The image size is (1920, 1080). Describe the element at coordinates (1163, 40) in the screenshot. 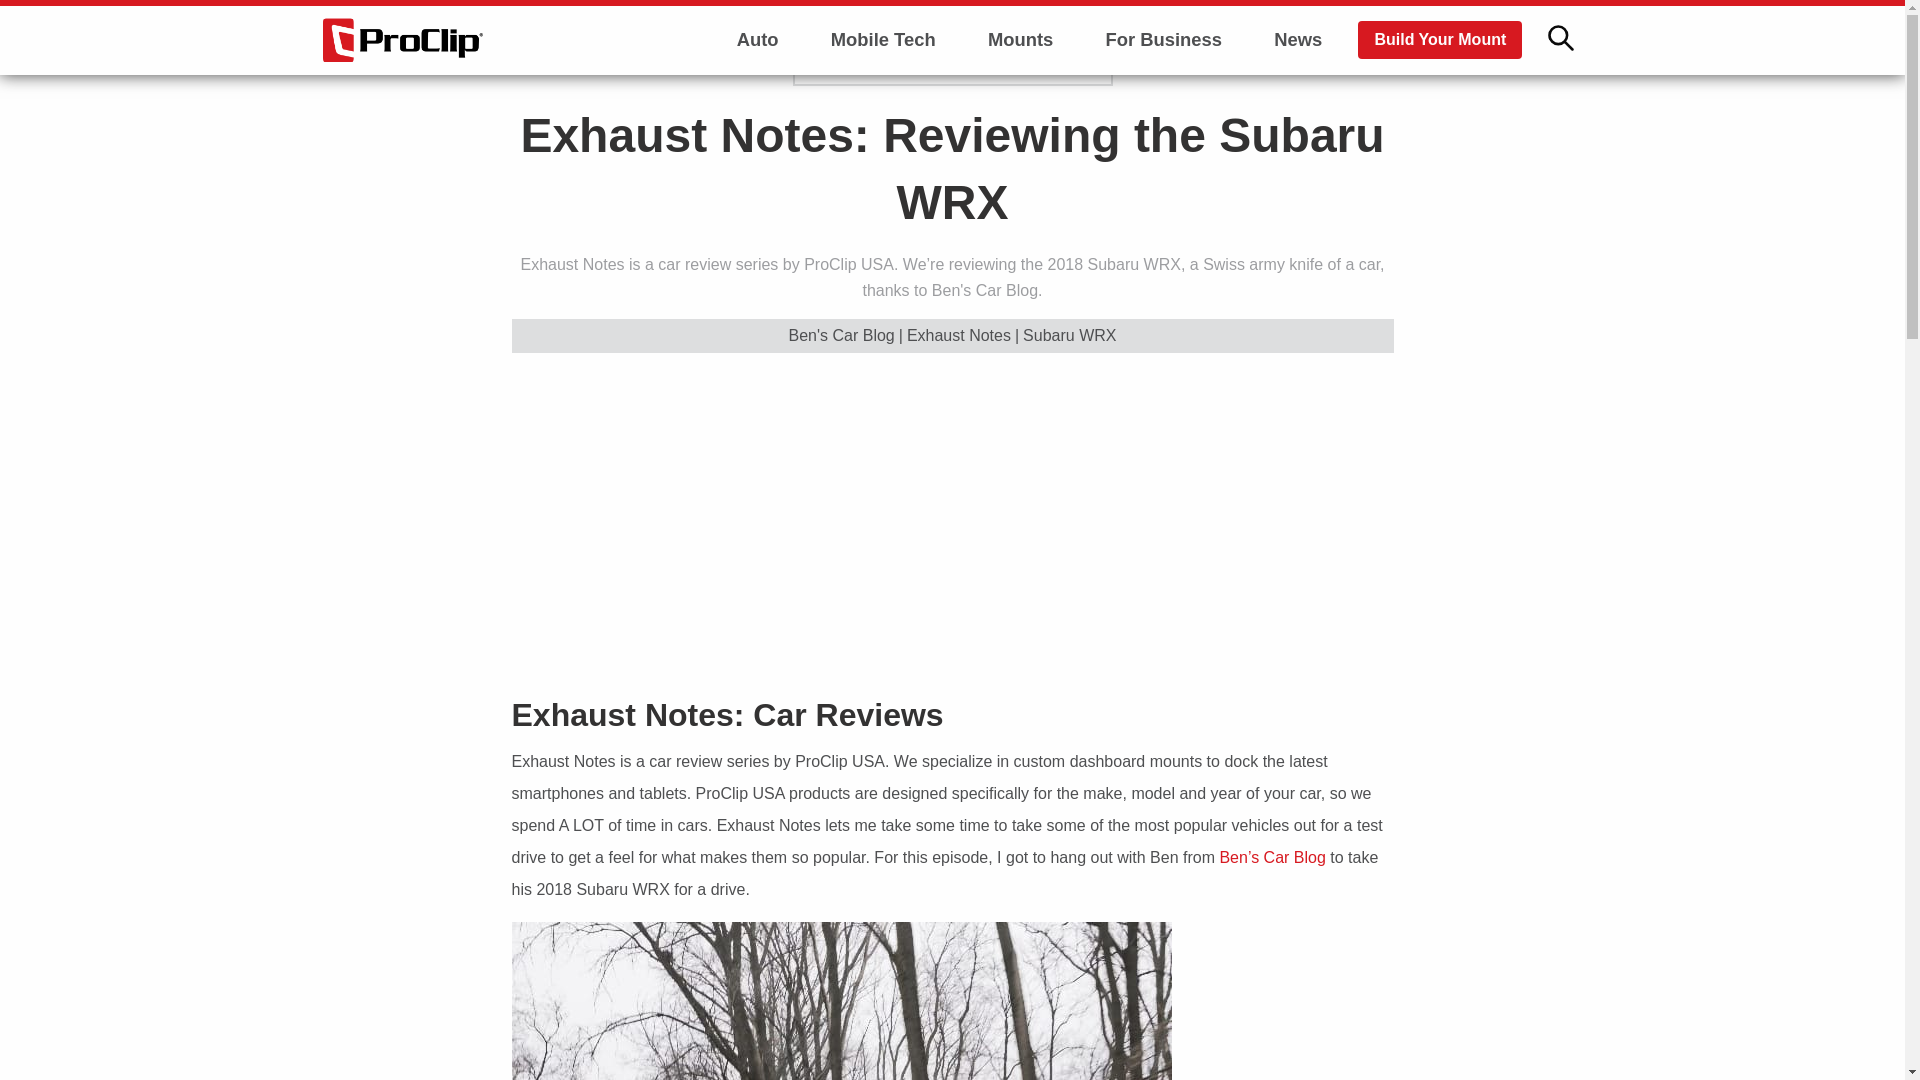

I see `For Business` at that location.